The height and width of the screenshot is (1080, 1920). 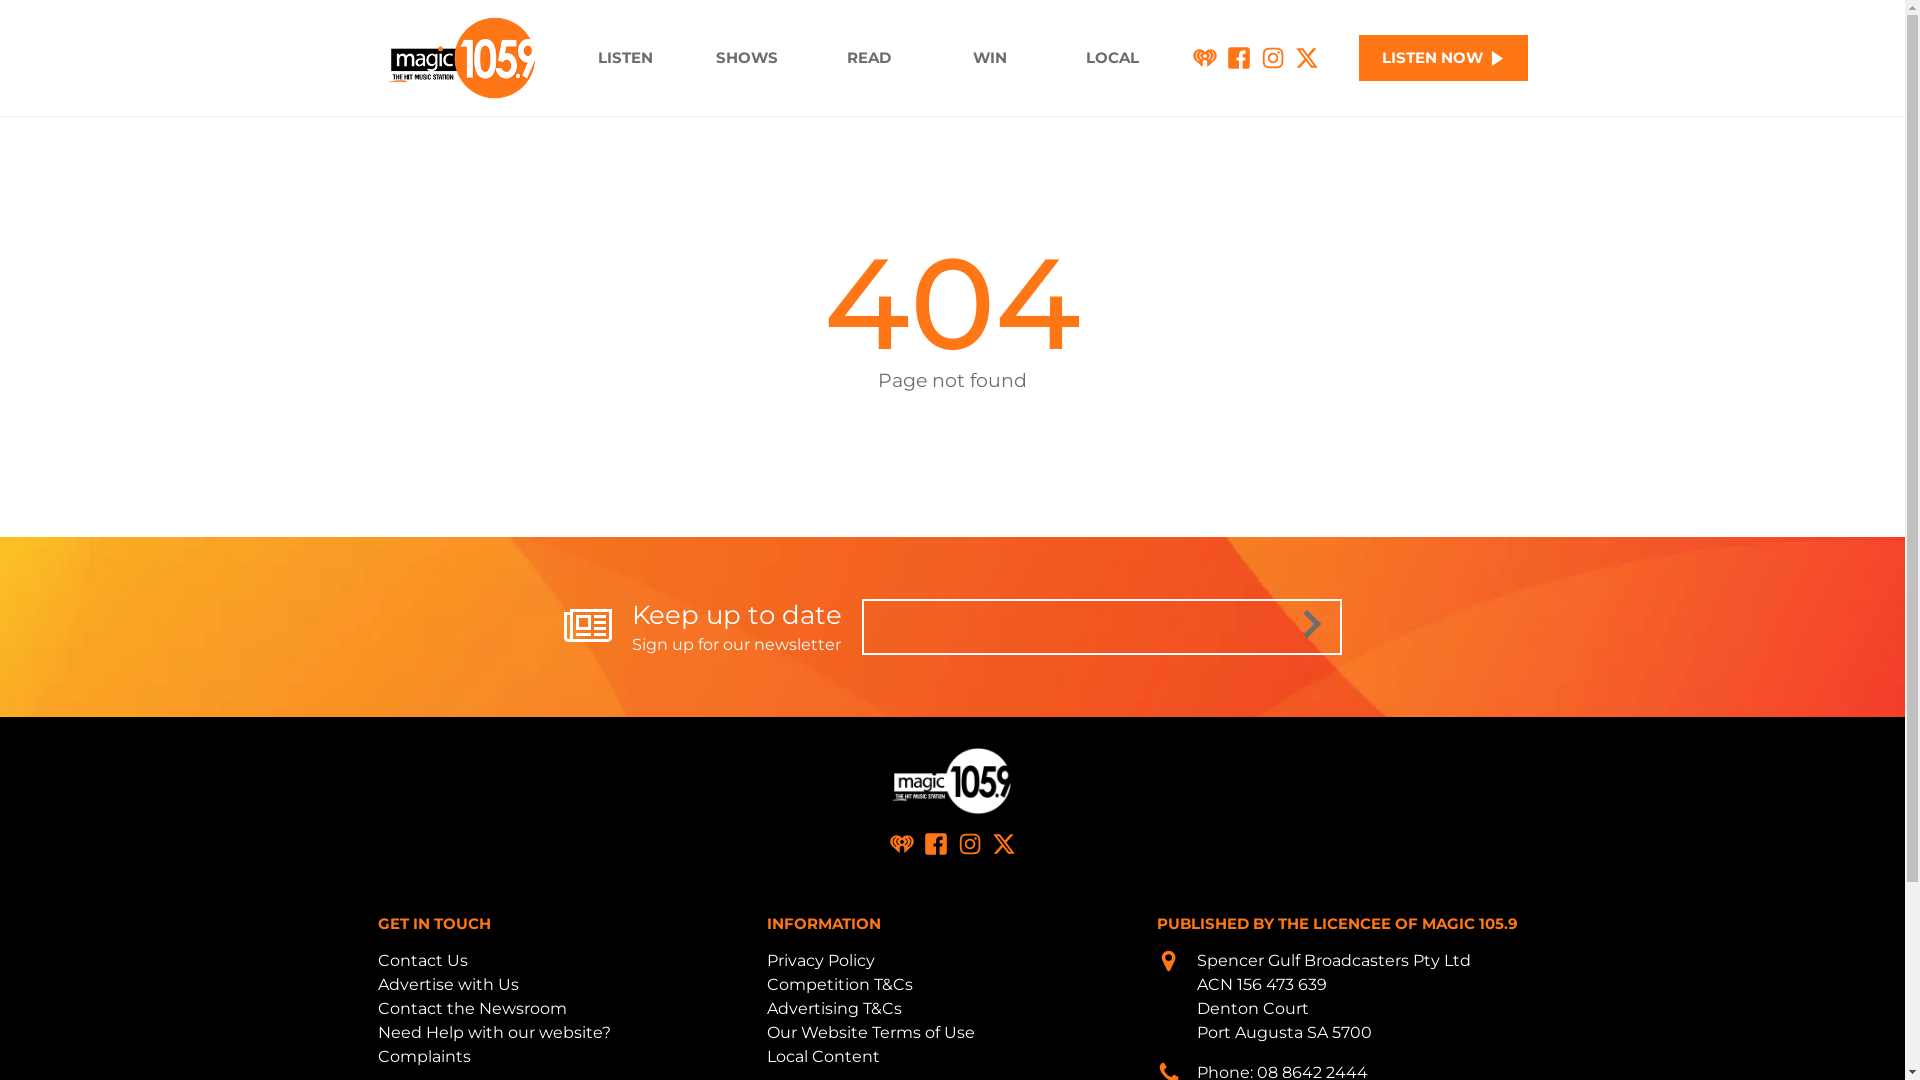 What do you see at coordinates (423, 960) in the screenshot?
I see `Contact Us` at bounding box center [423, 960].